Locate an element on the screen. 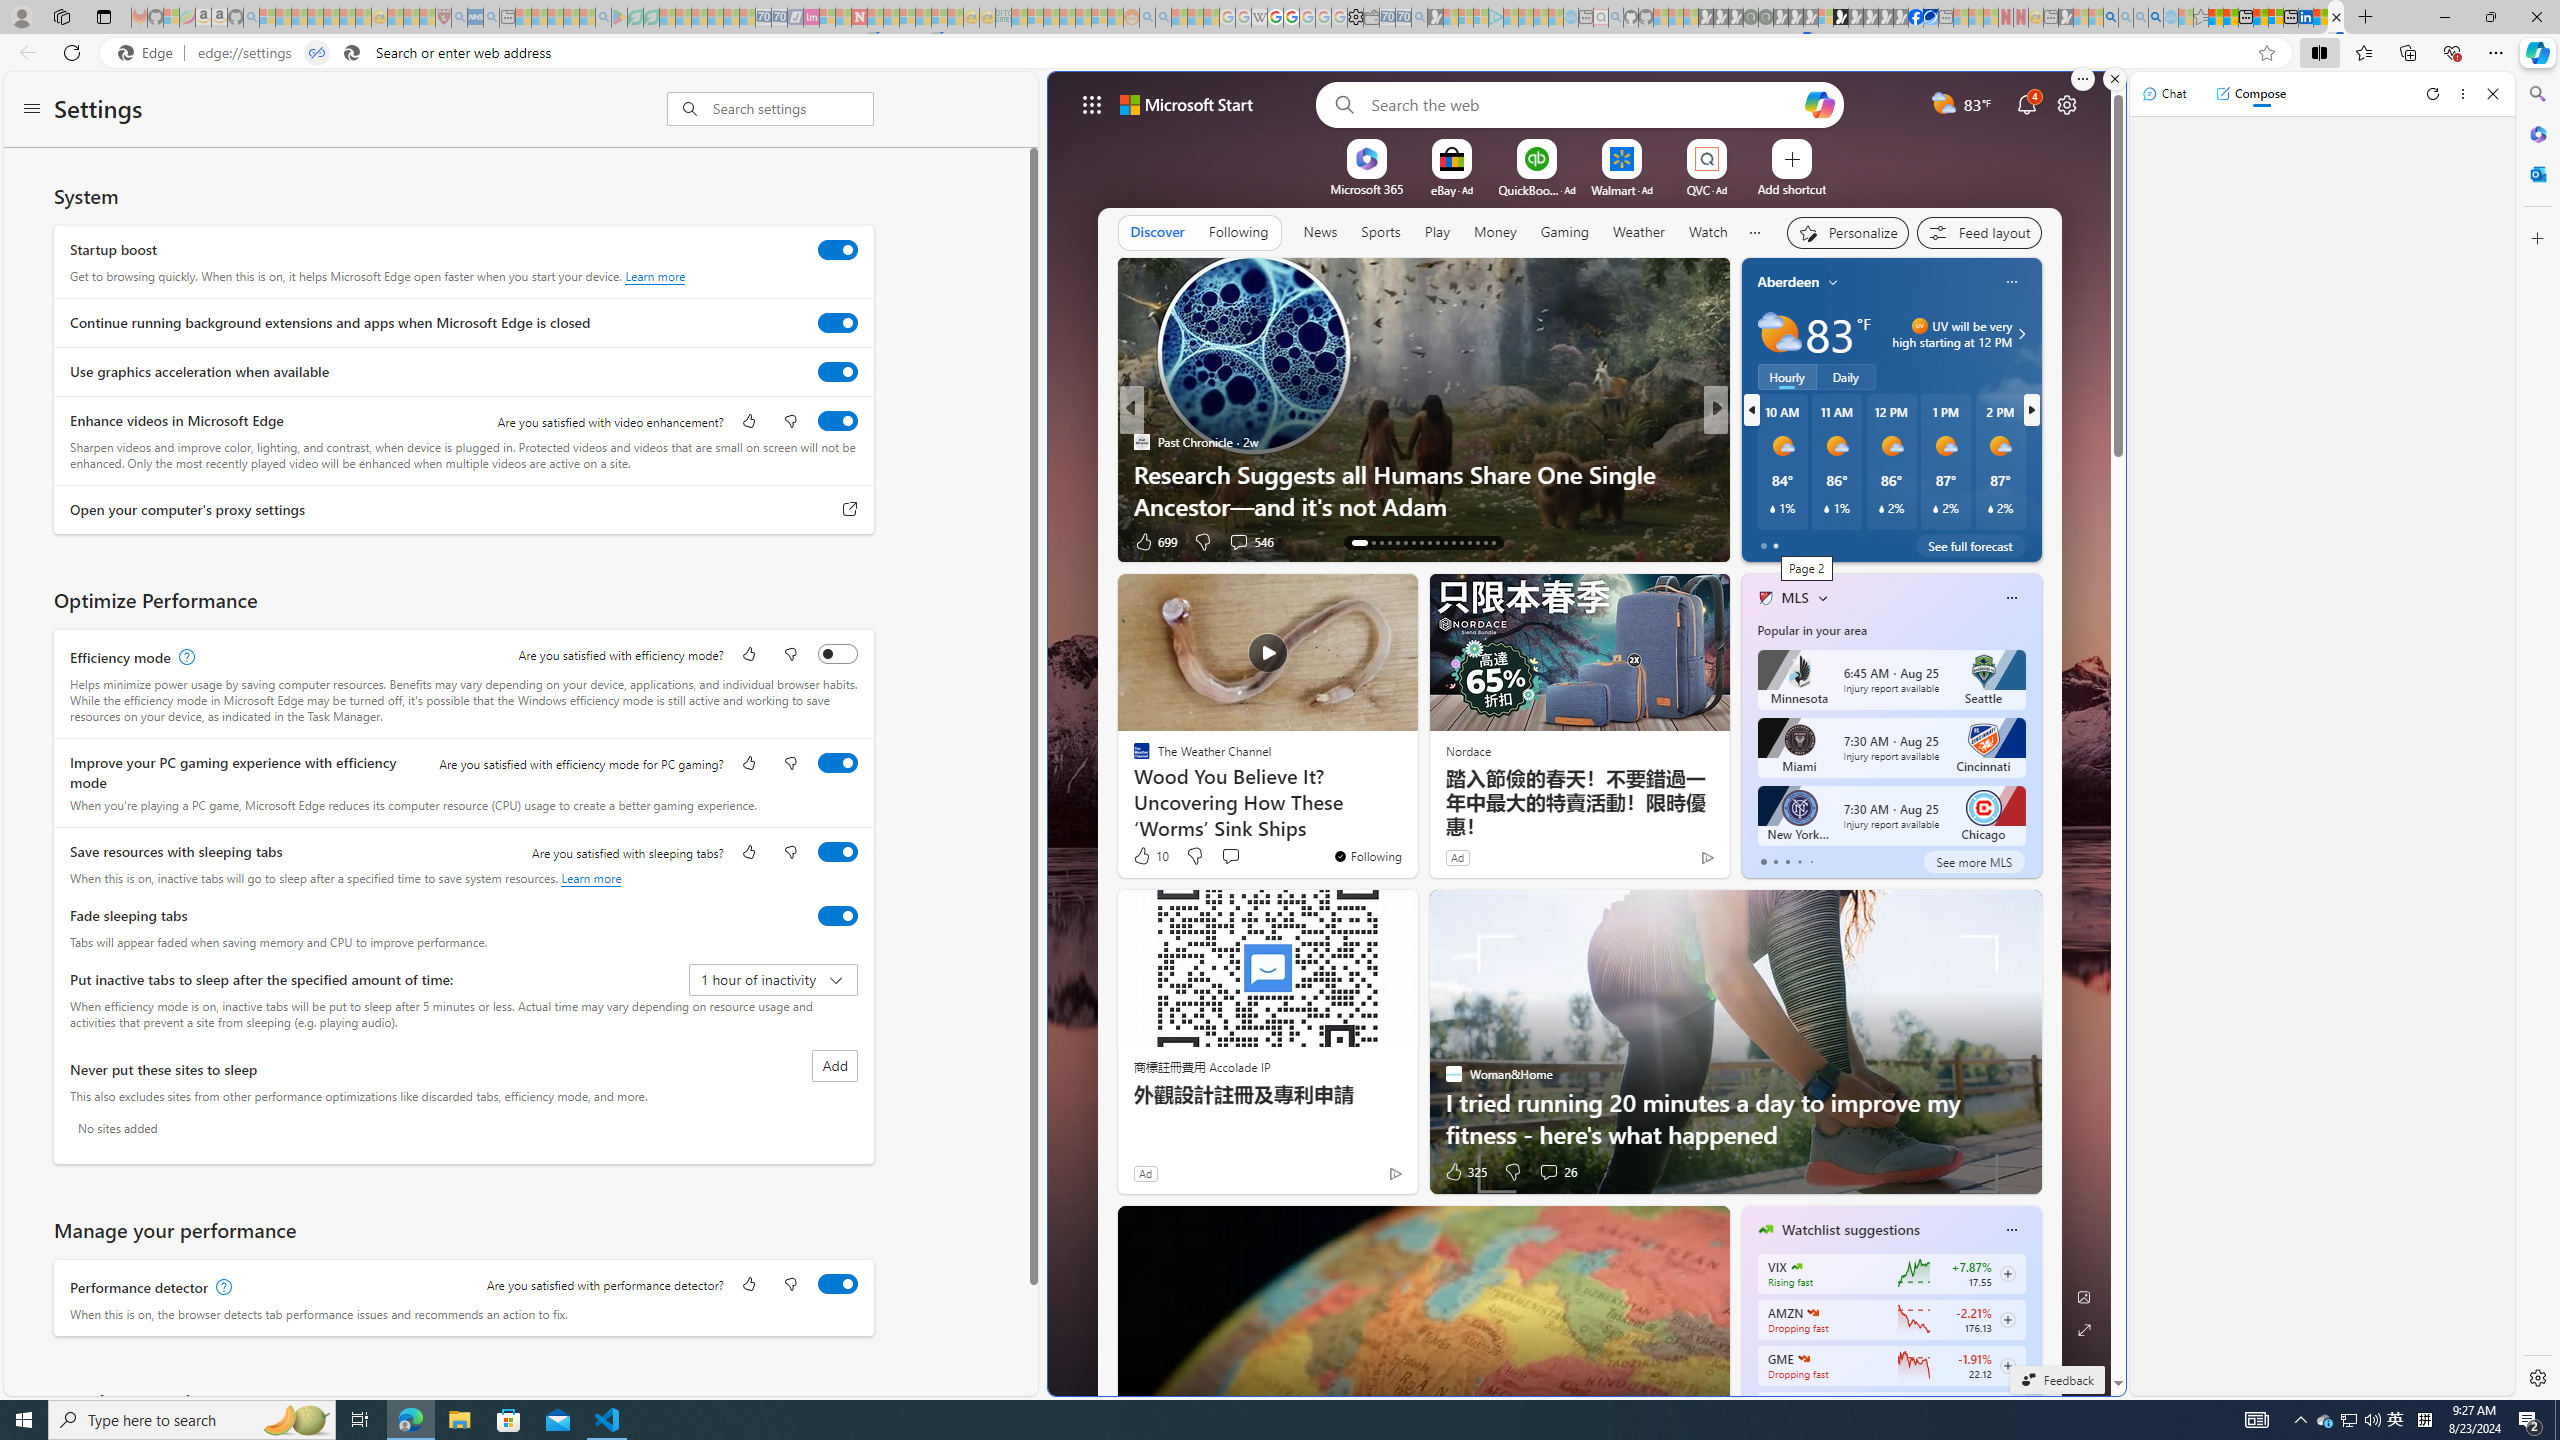  Daily is located at coordinates (1846, 377).